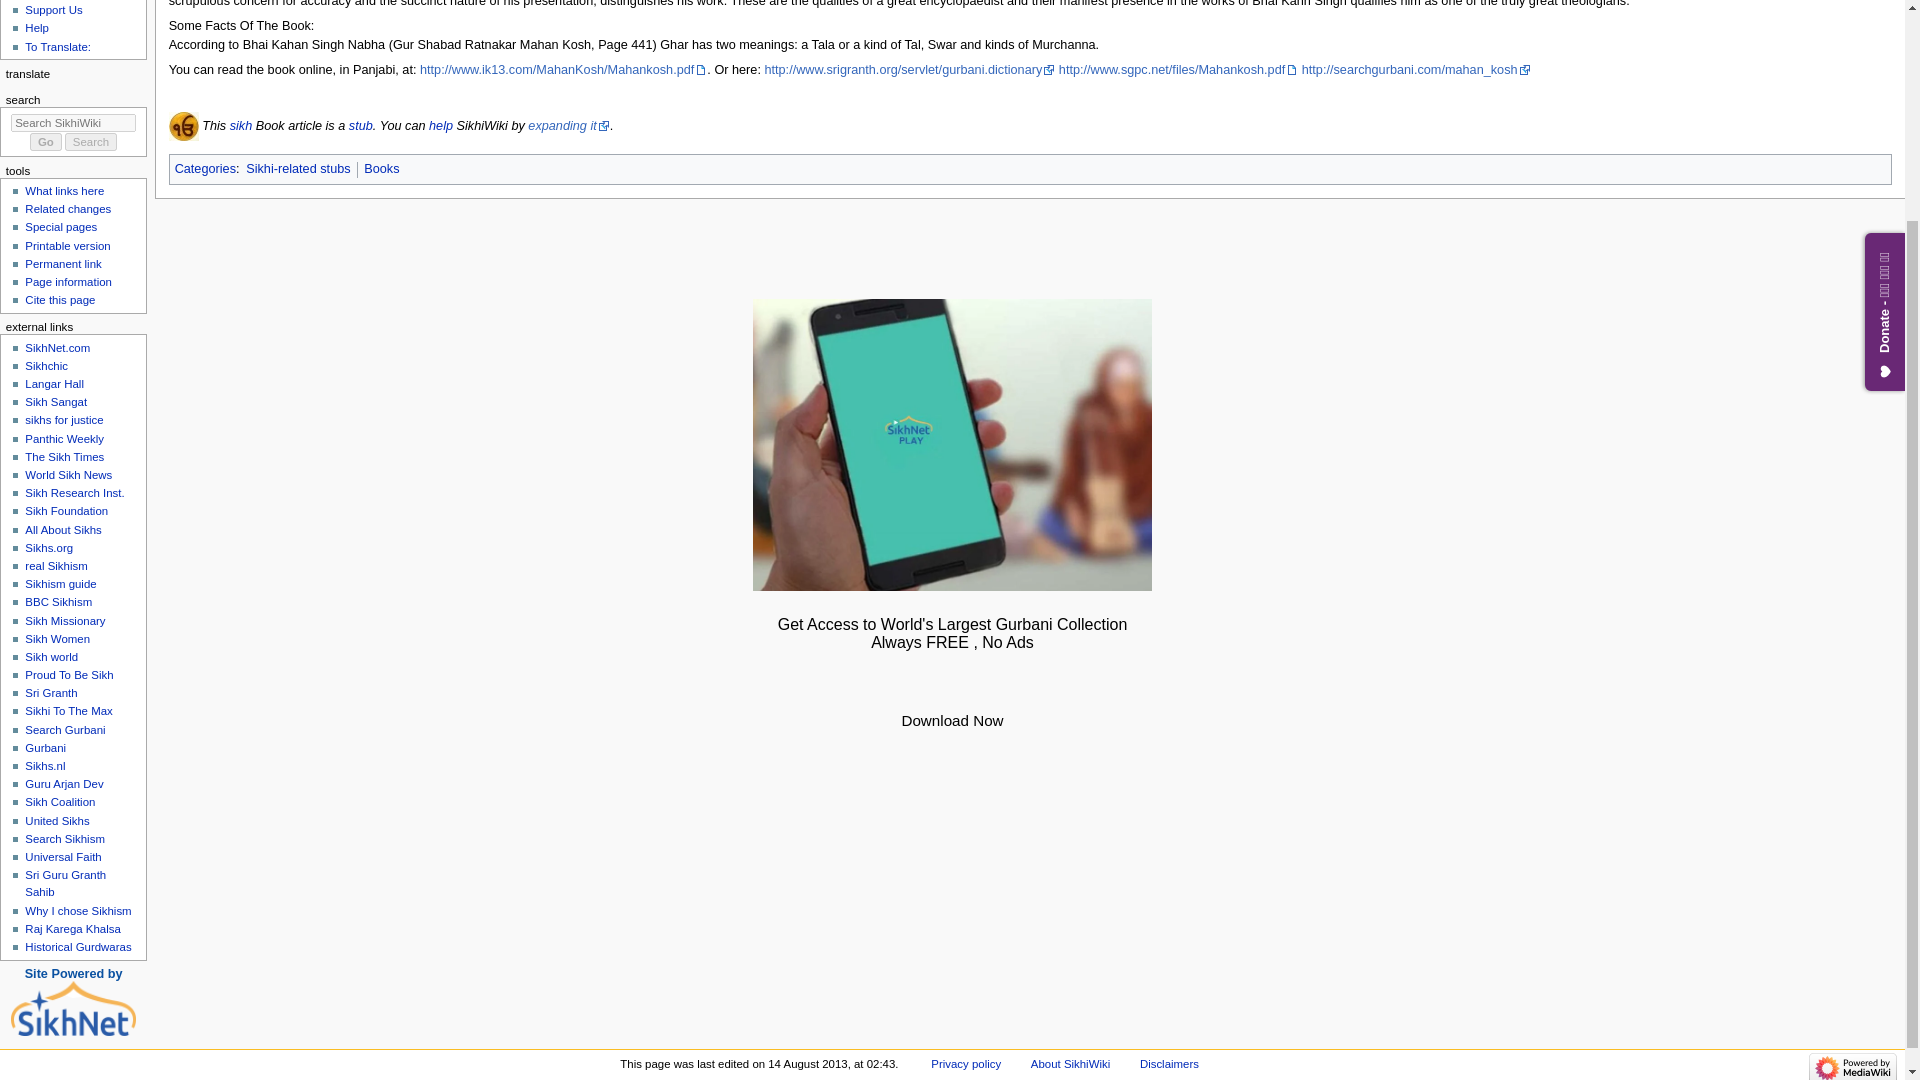  What do you see at coordinates (382, 169) in the screenshot?
I see `Category:Books` at bounding box center [382, 169].